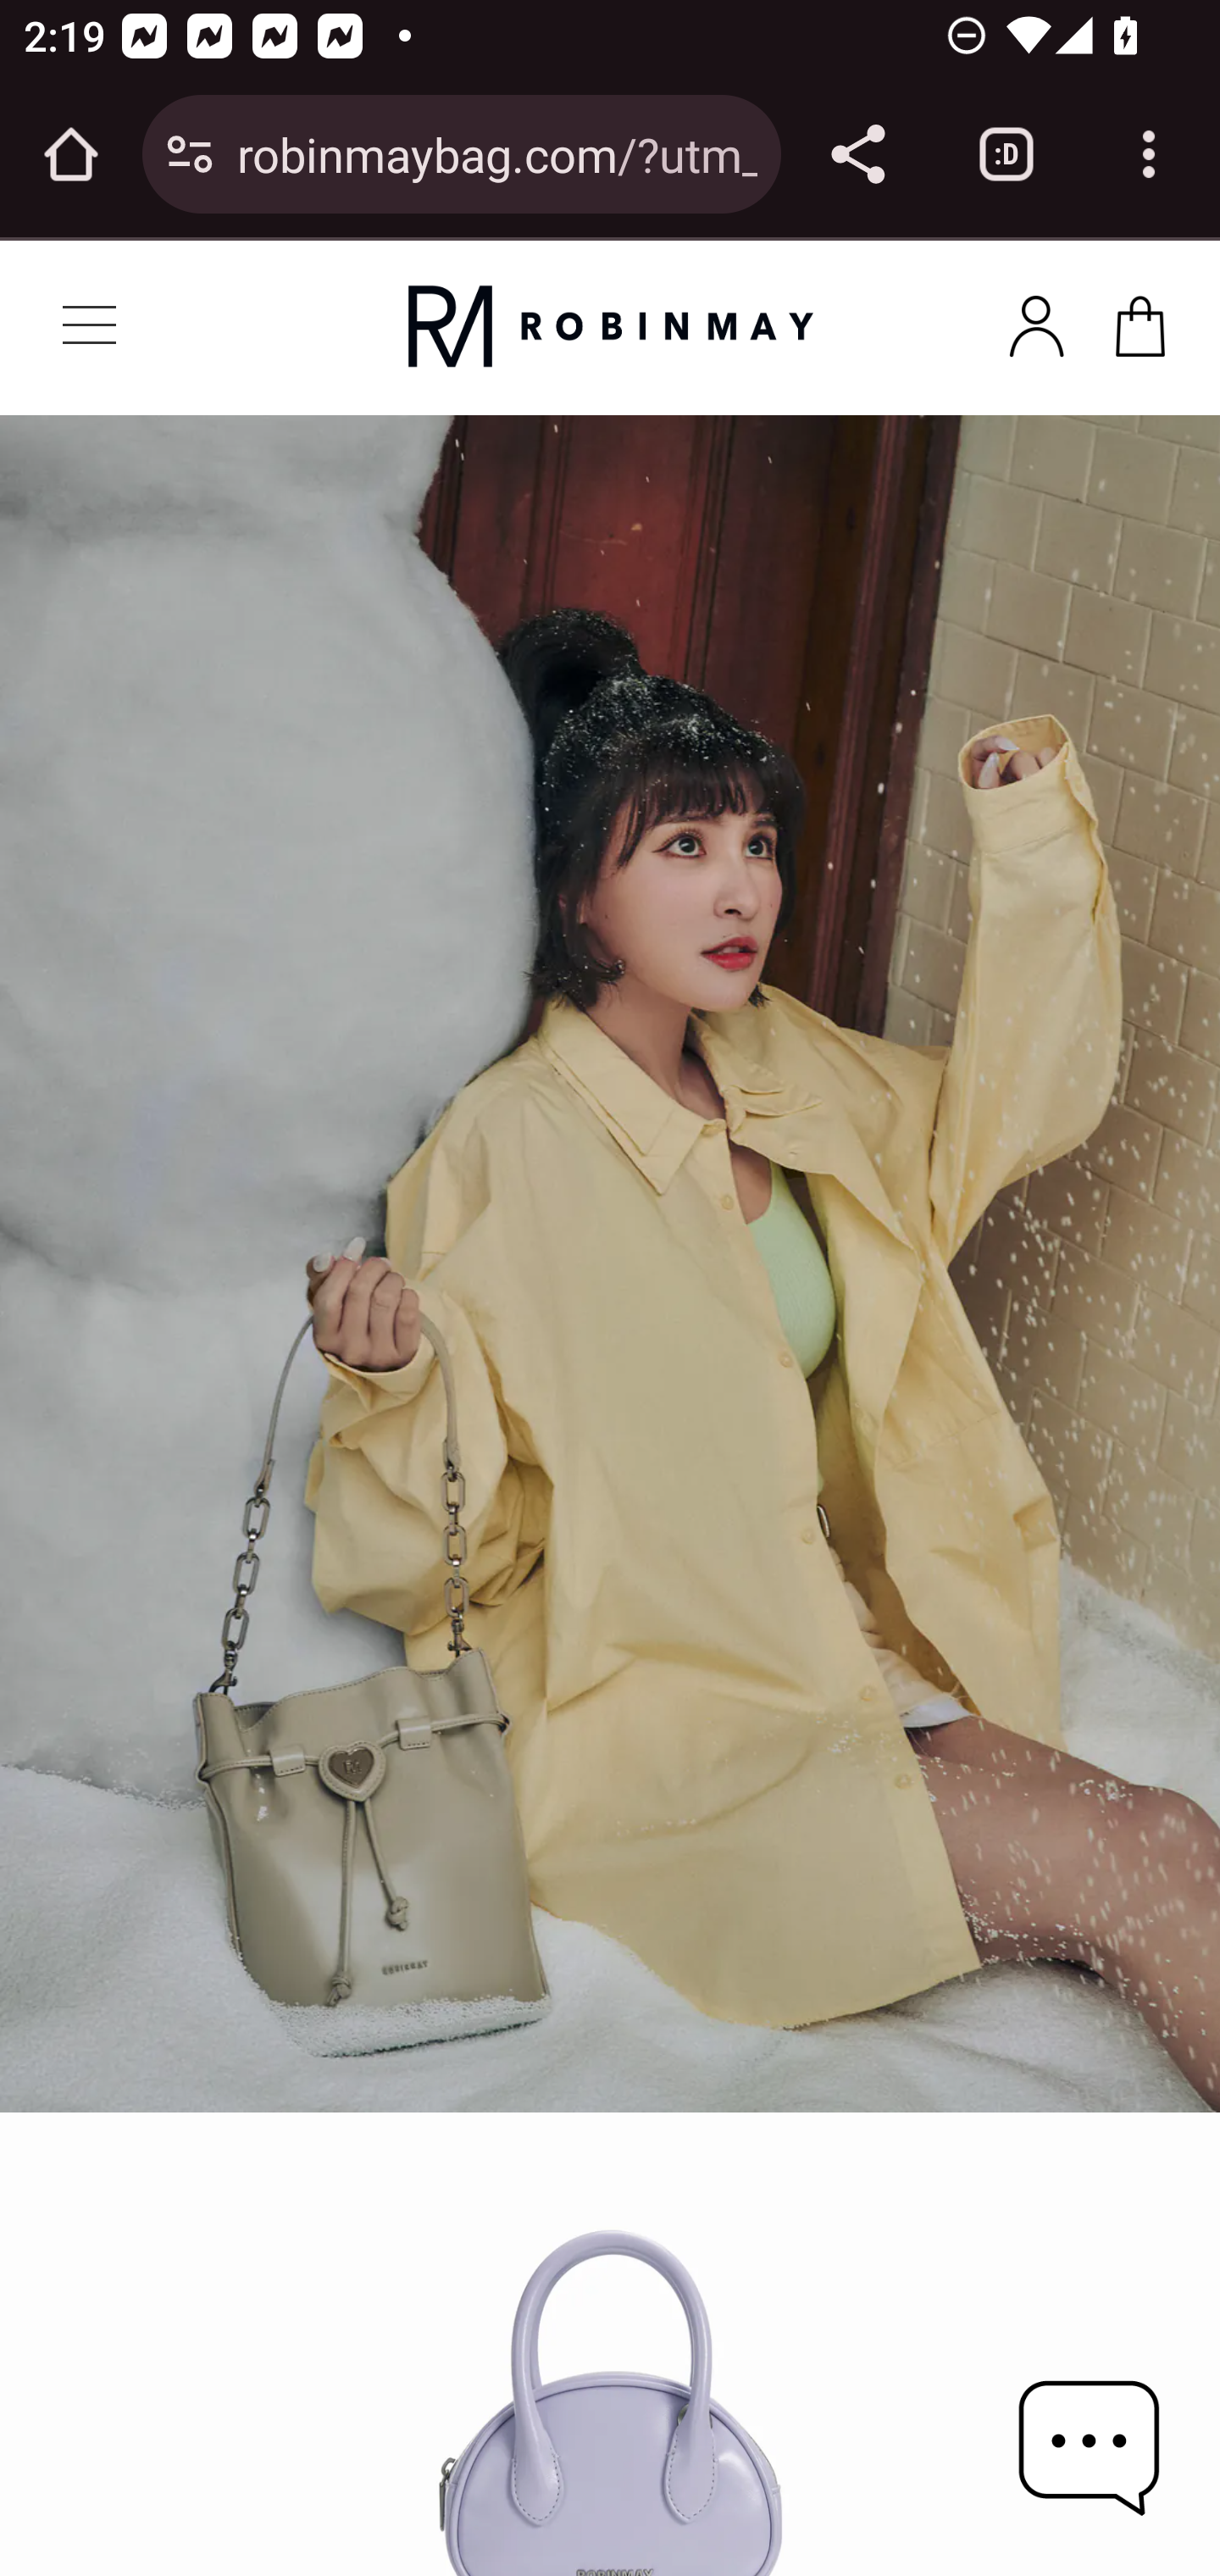  I want to click on x100, so click(1036, 320).